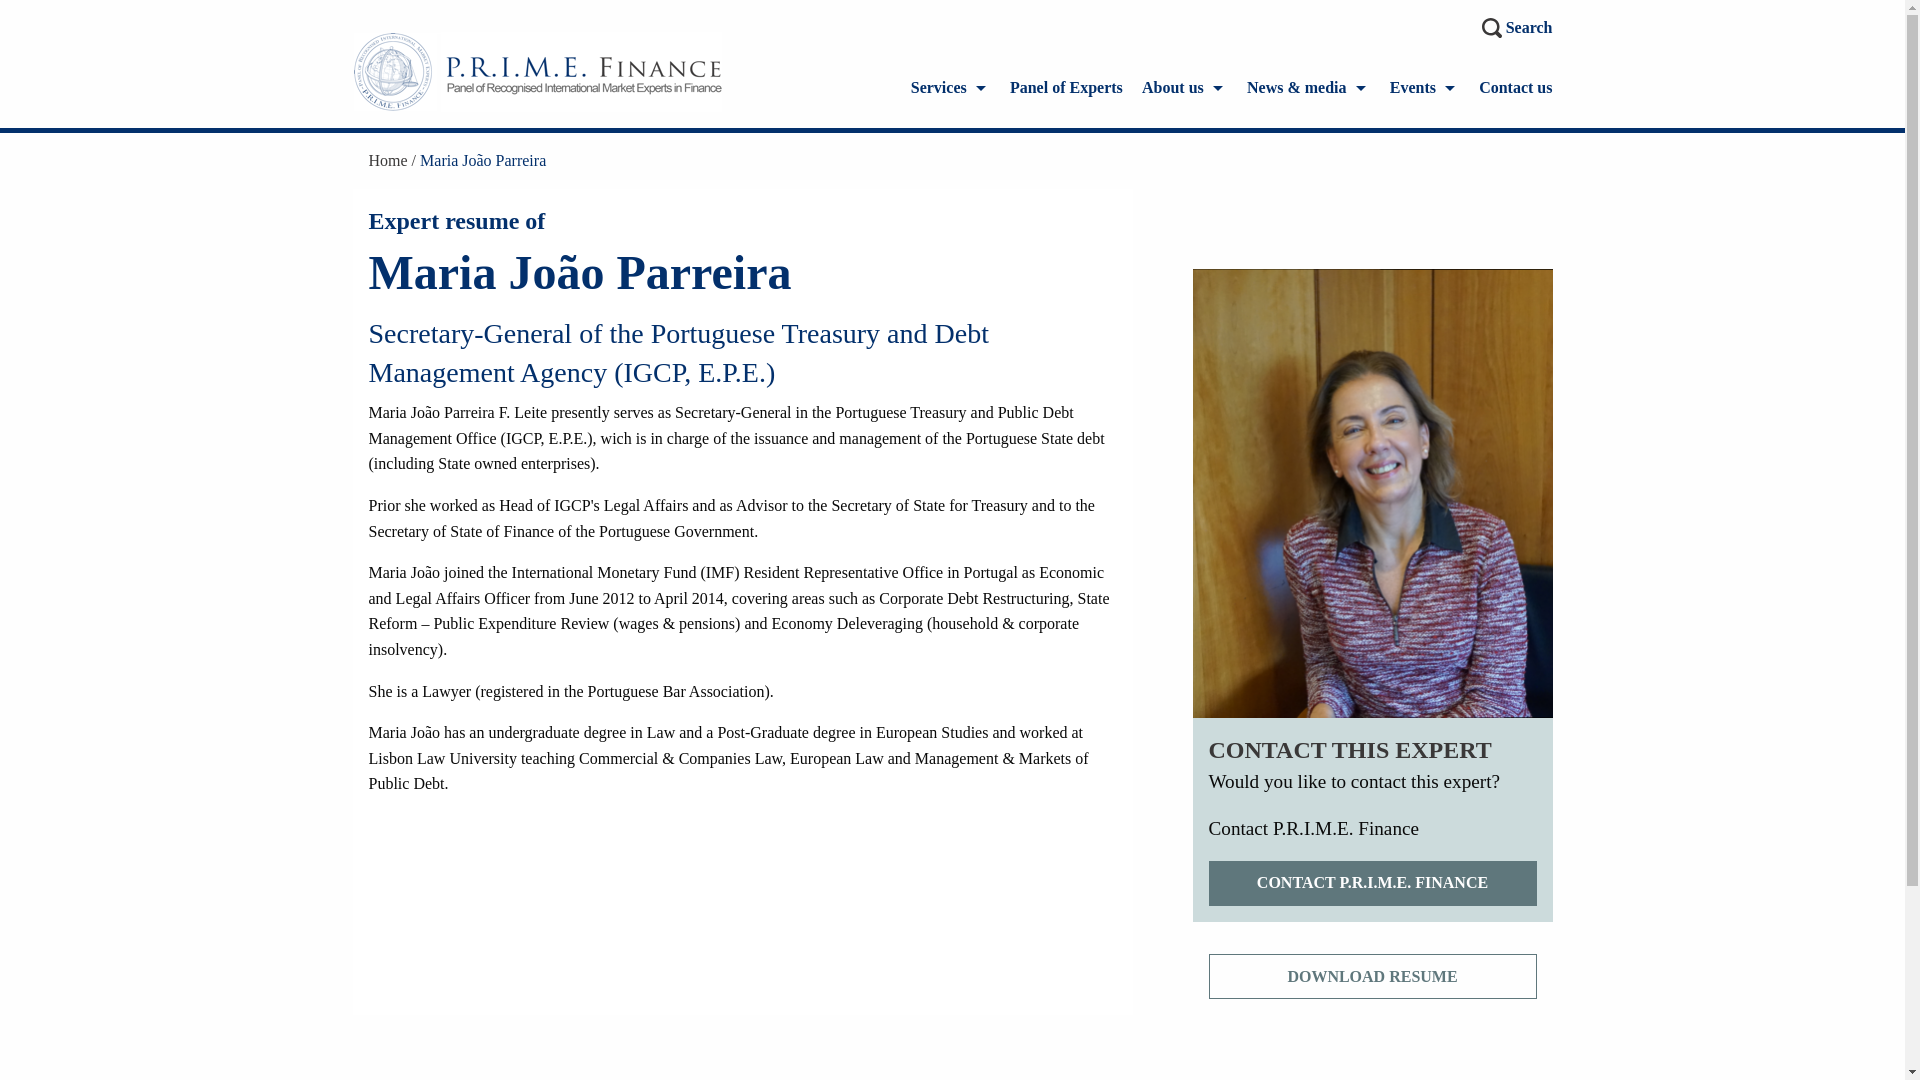 The height and width of the screenshot is (1080, 1920). I want to click on Contact us, so click(1514, 88).